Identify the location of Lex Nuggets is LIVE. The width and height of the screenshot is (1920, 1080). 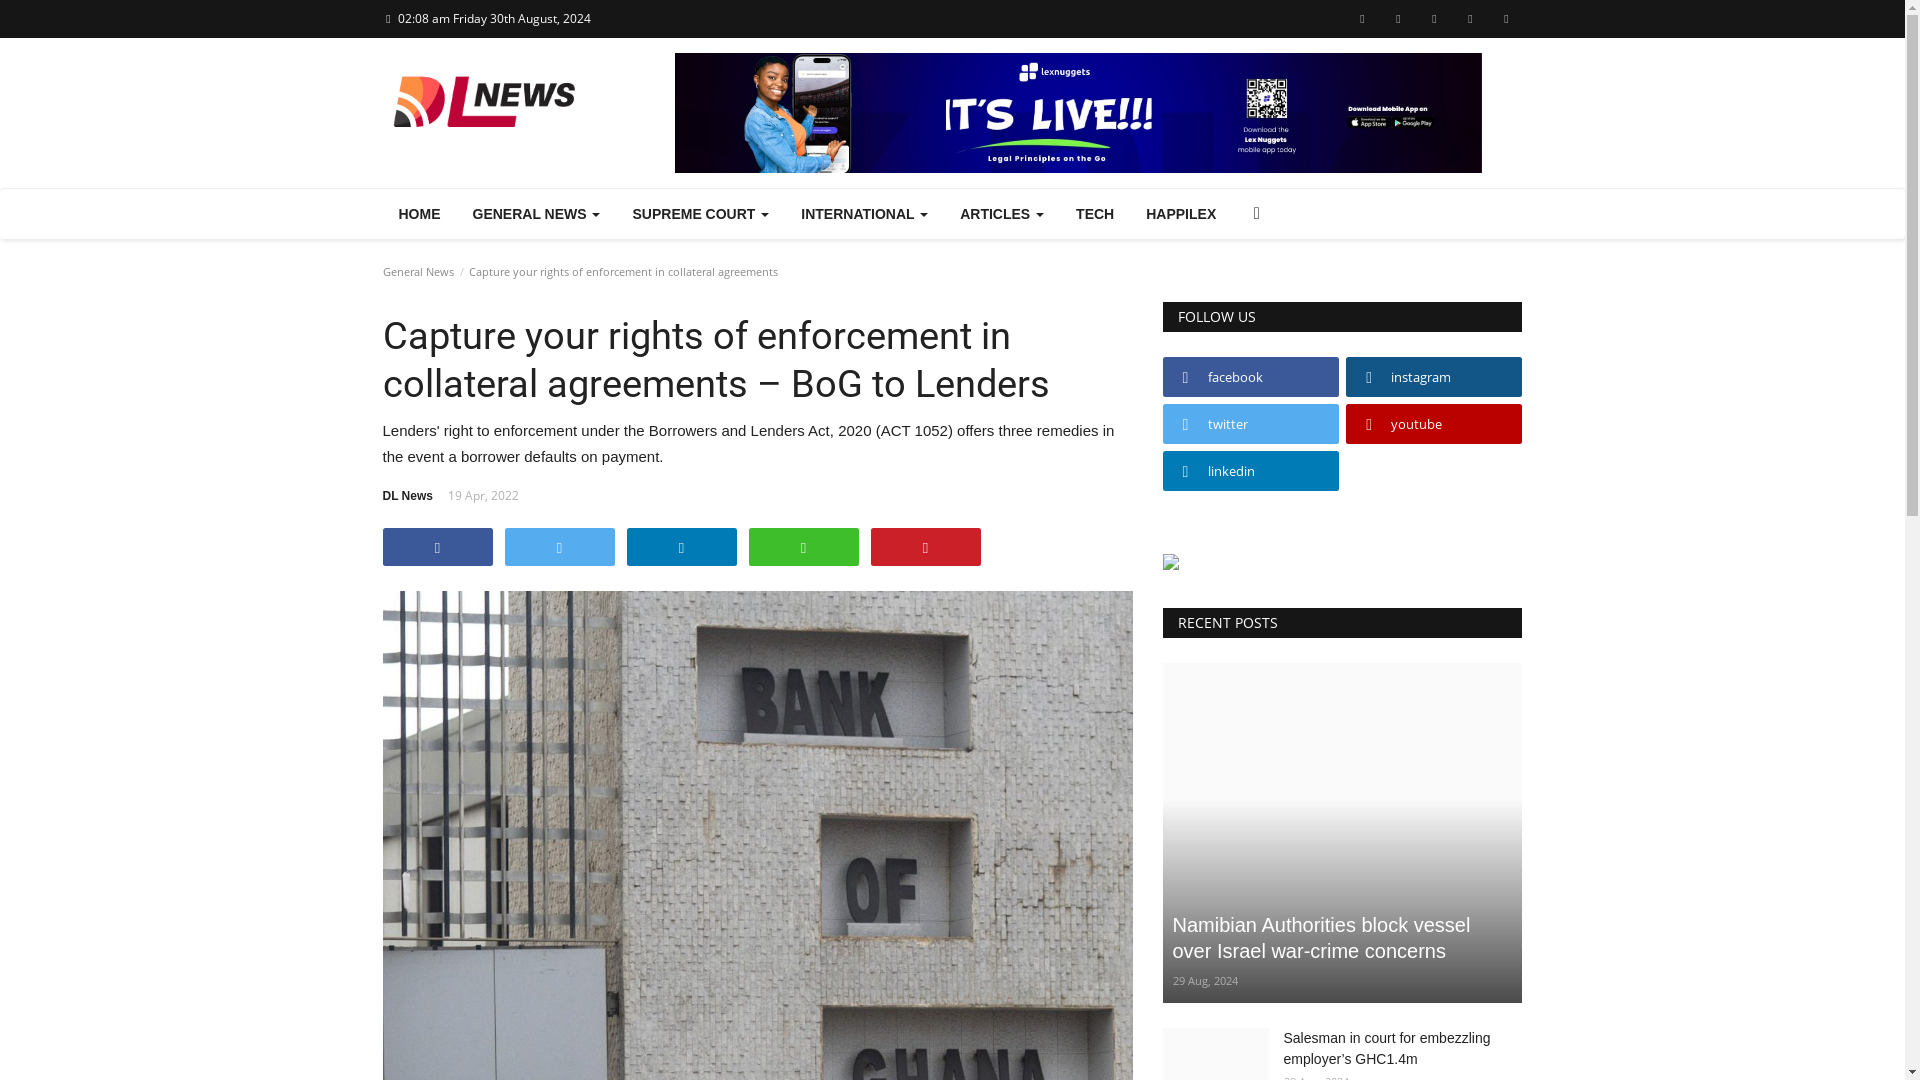
(1078, 112).